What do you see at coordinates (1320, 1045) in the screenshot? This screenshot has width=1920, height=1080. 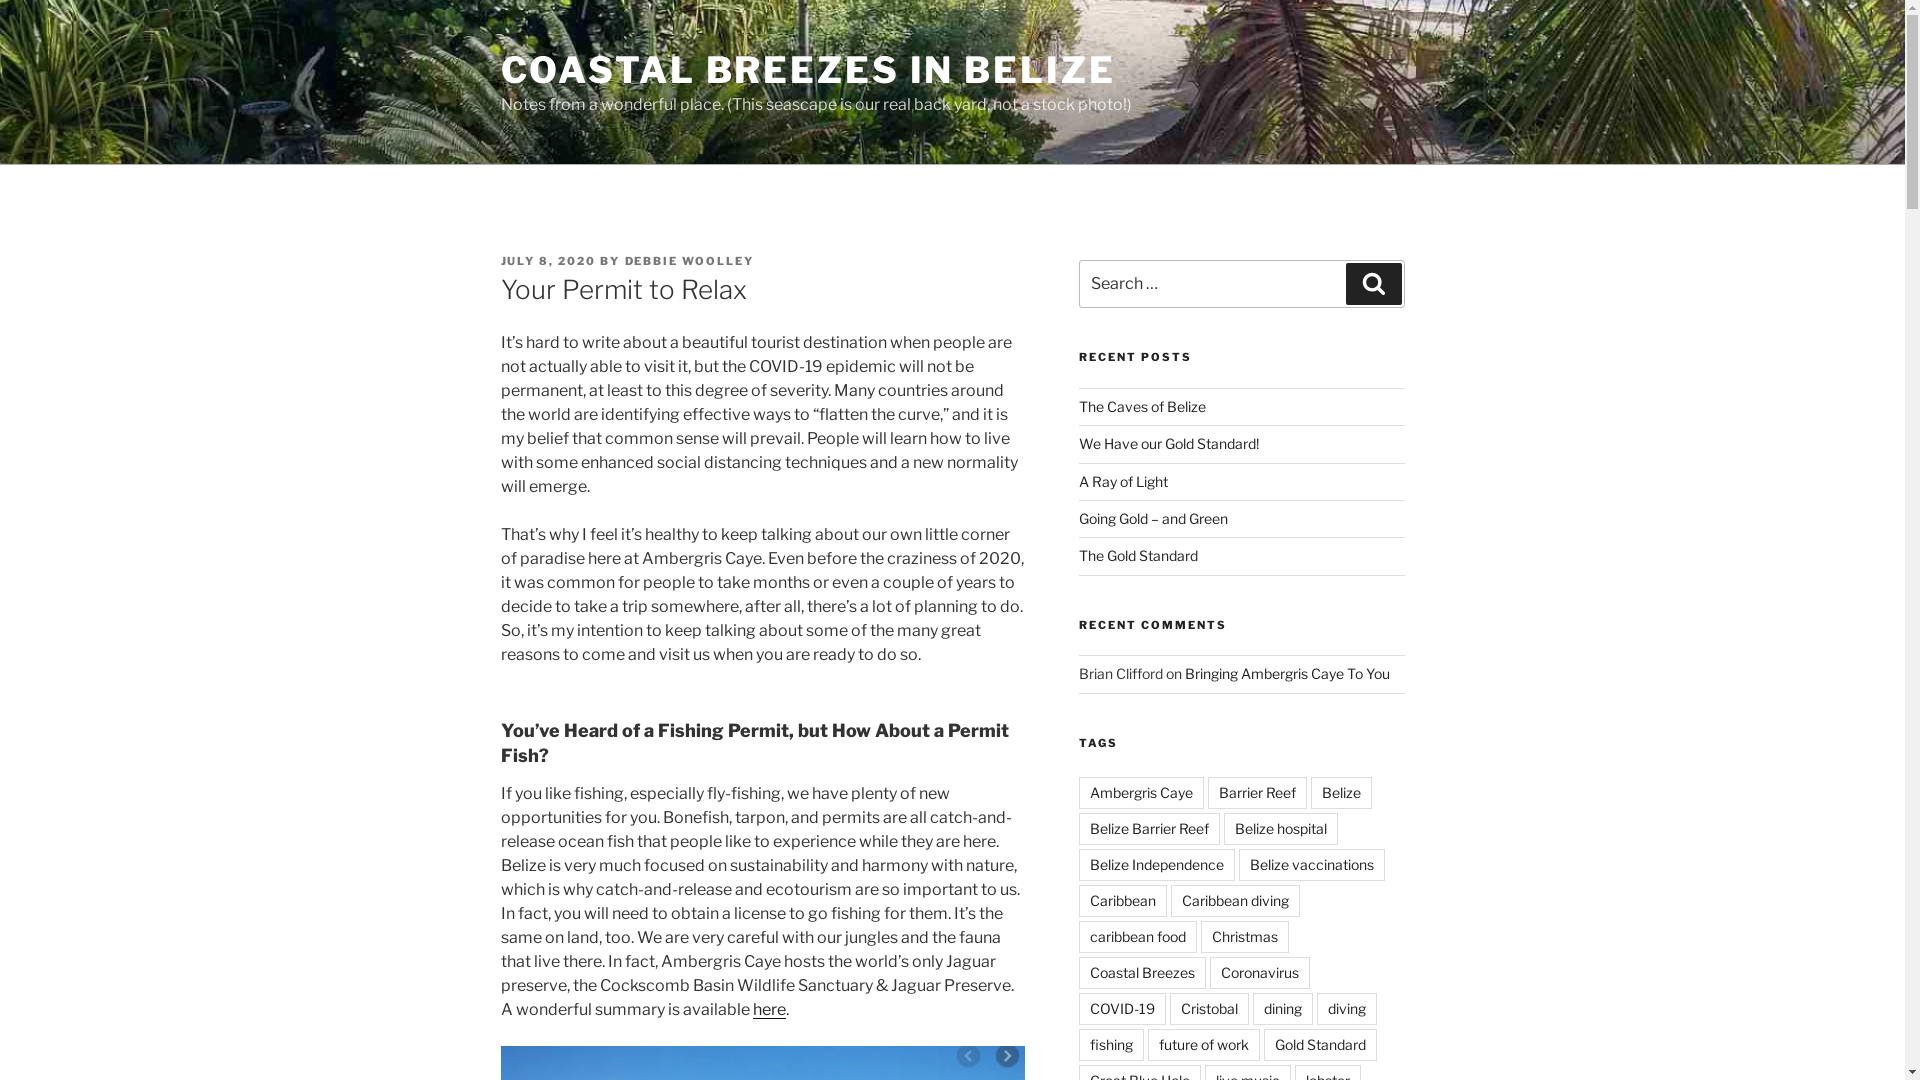 I see `Gold Standard` at bounding box center [1320, 1045].